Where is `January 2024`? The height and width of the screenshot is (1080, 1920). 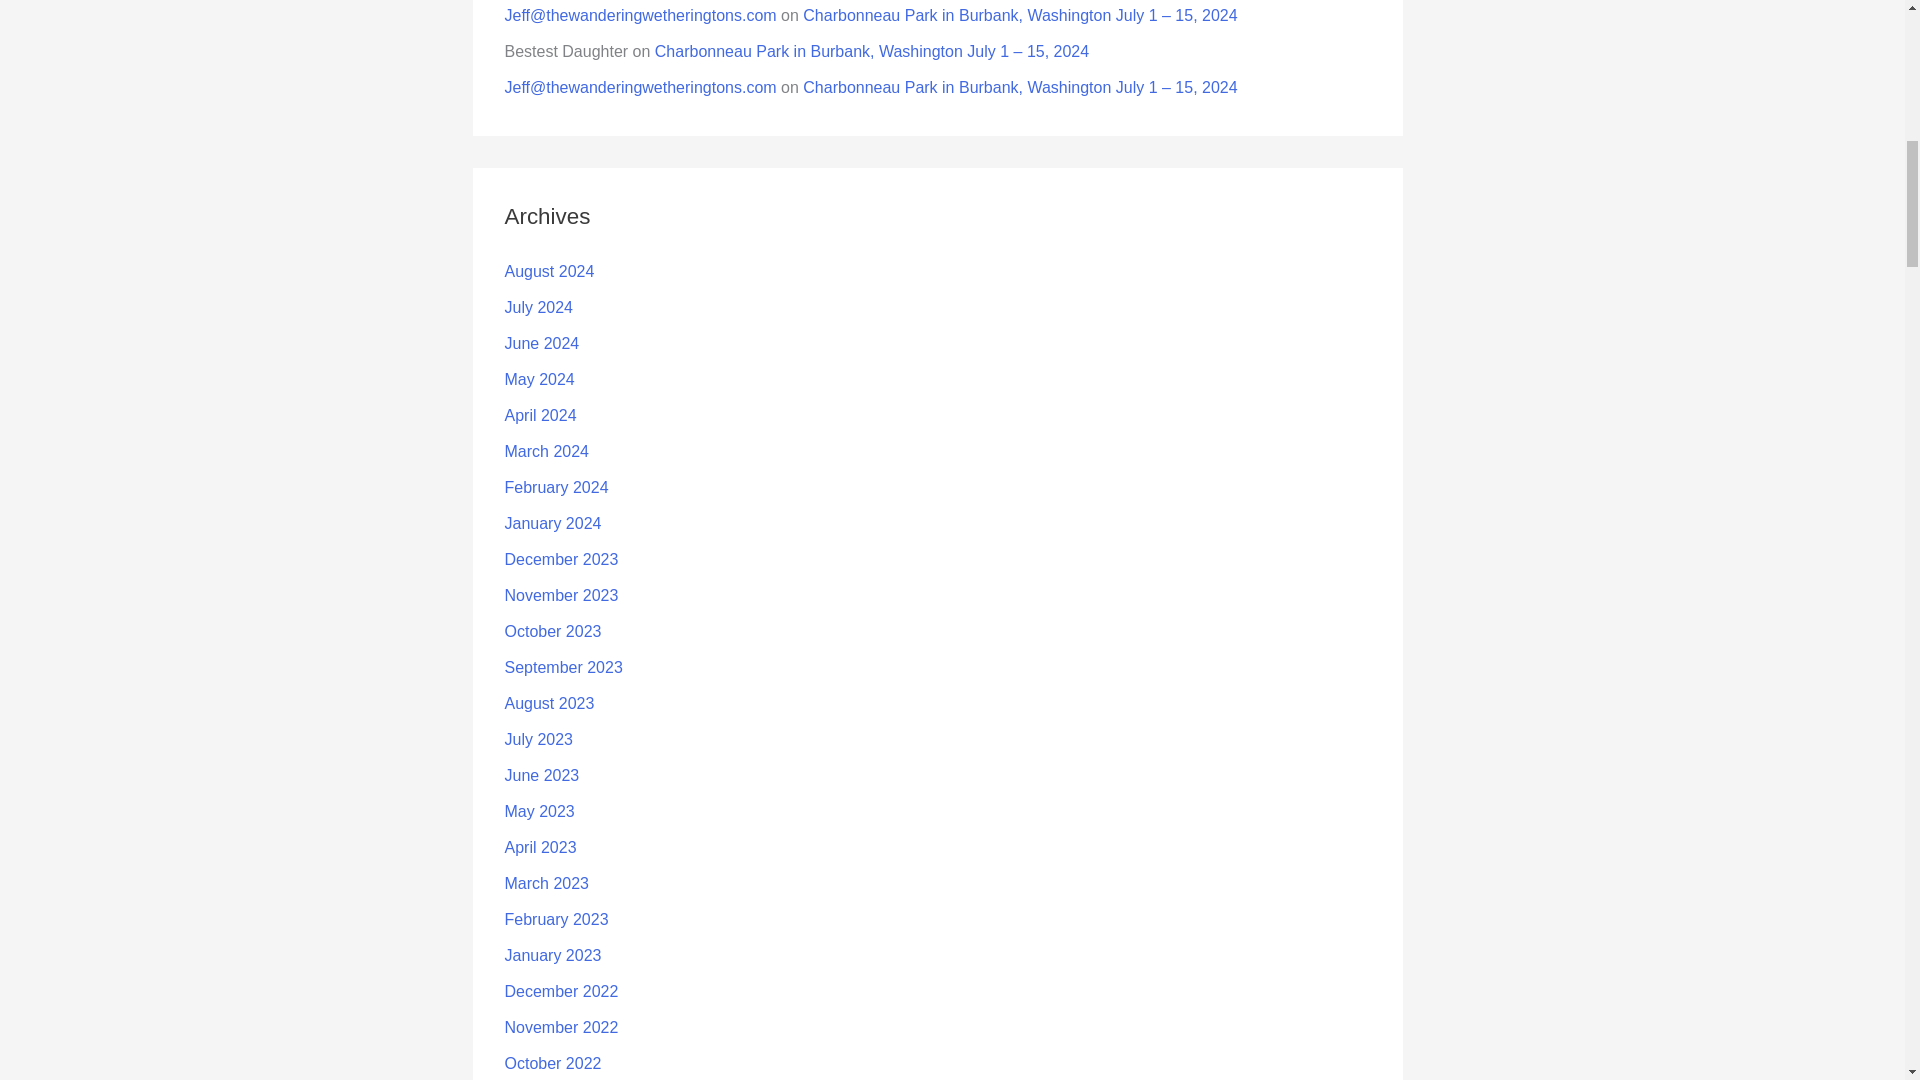 January 2024 is located at coordinates (552, 524).